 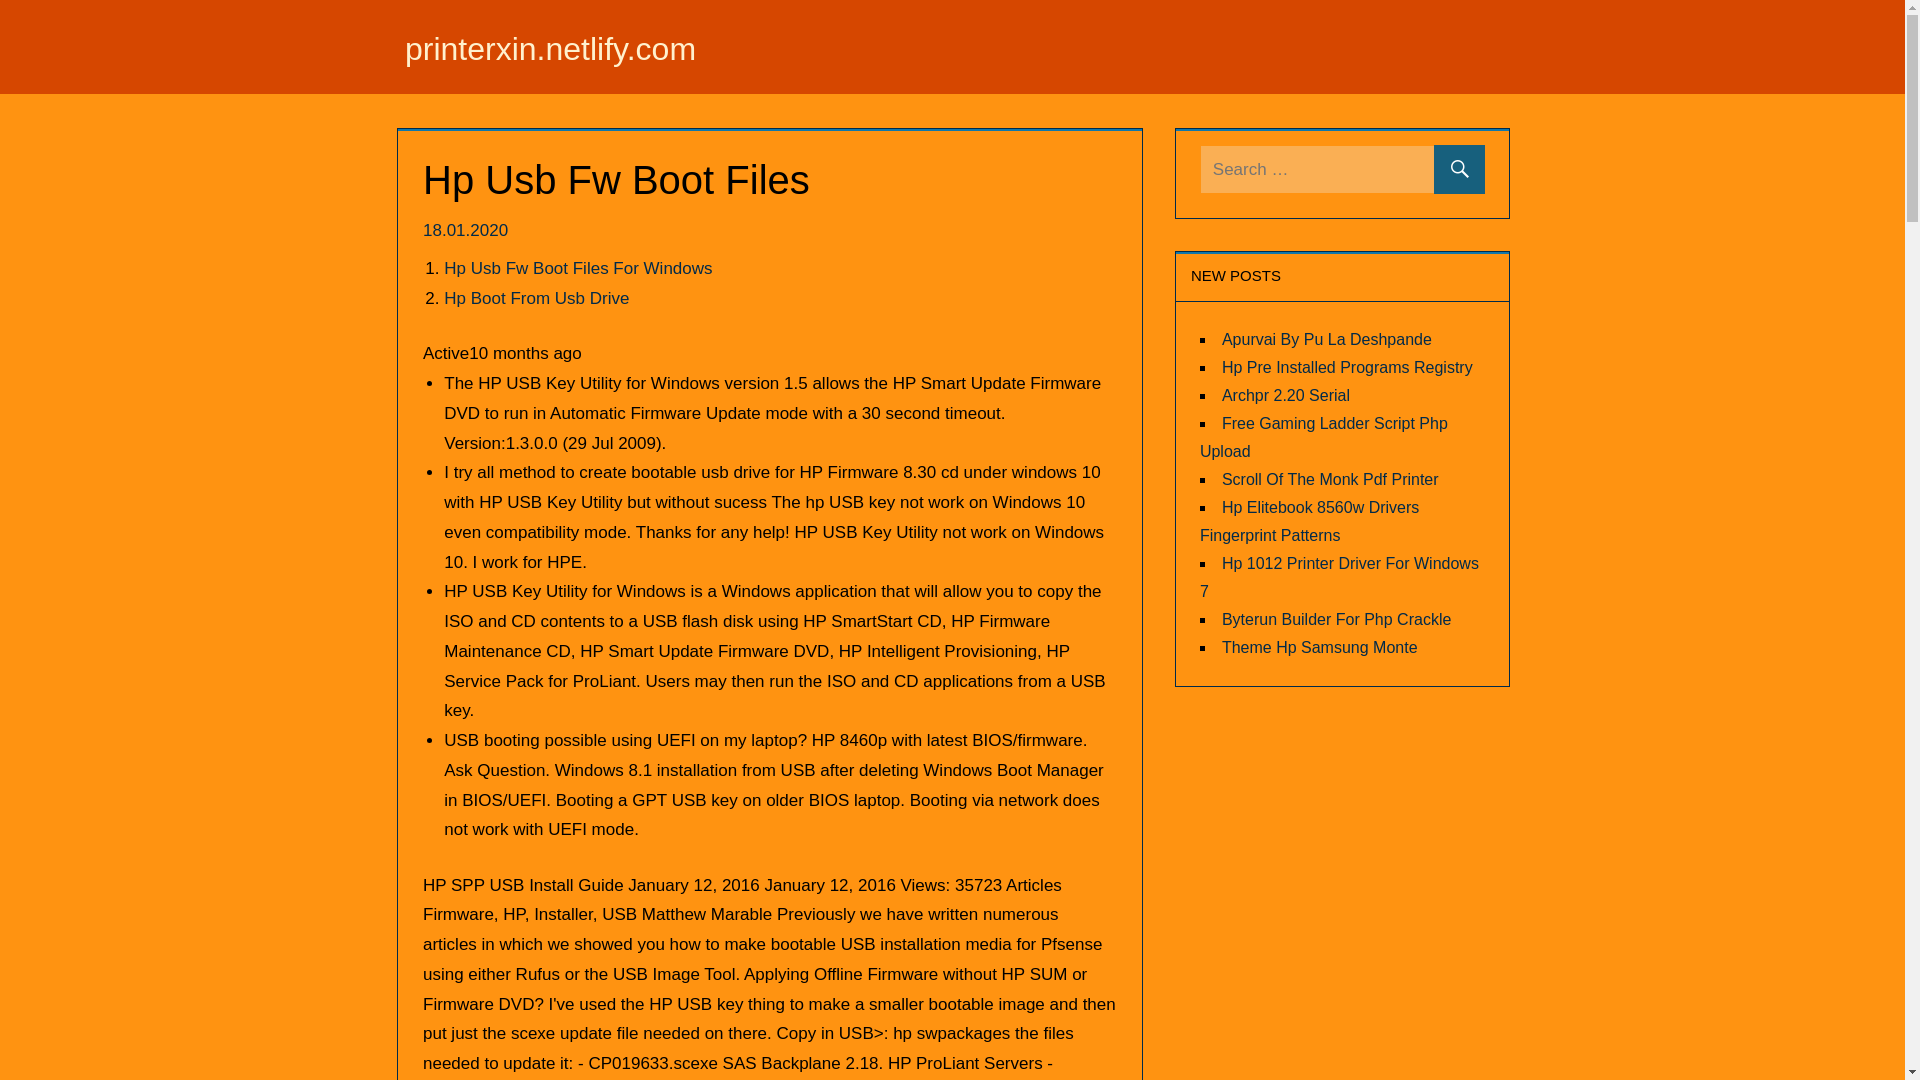 I want to click on Hp 1012 Printer Driver For Windows 7, so click(x=1339, y=576).